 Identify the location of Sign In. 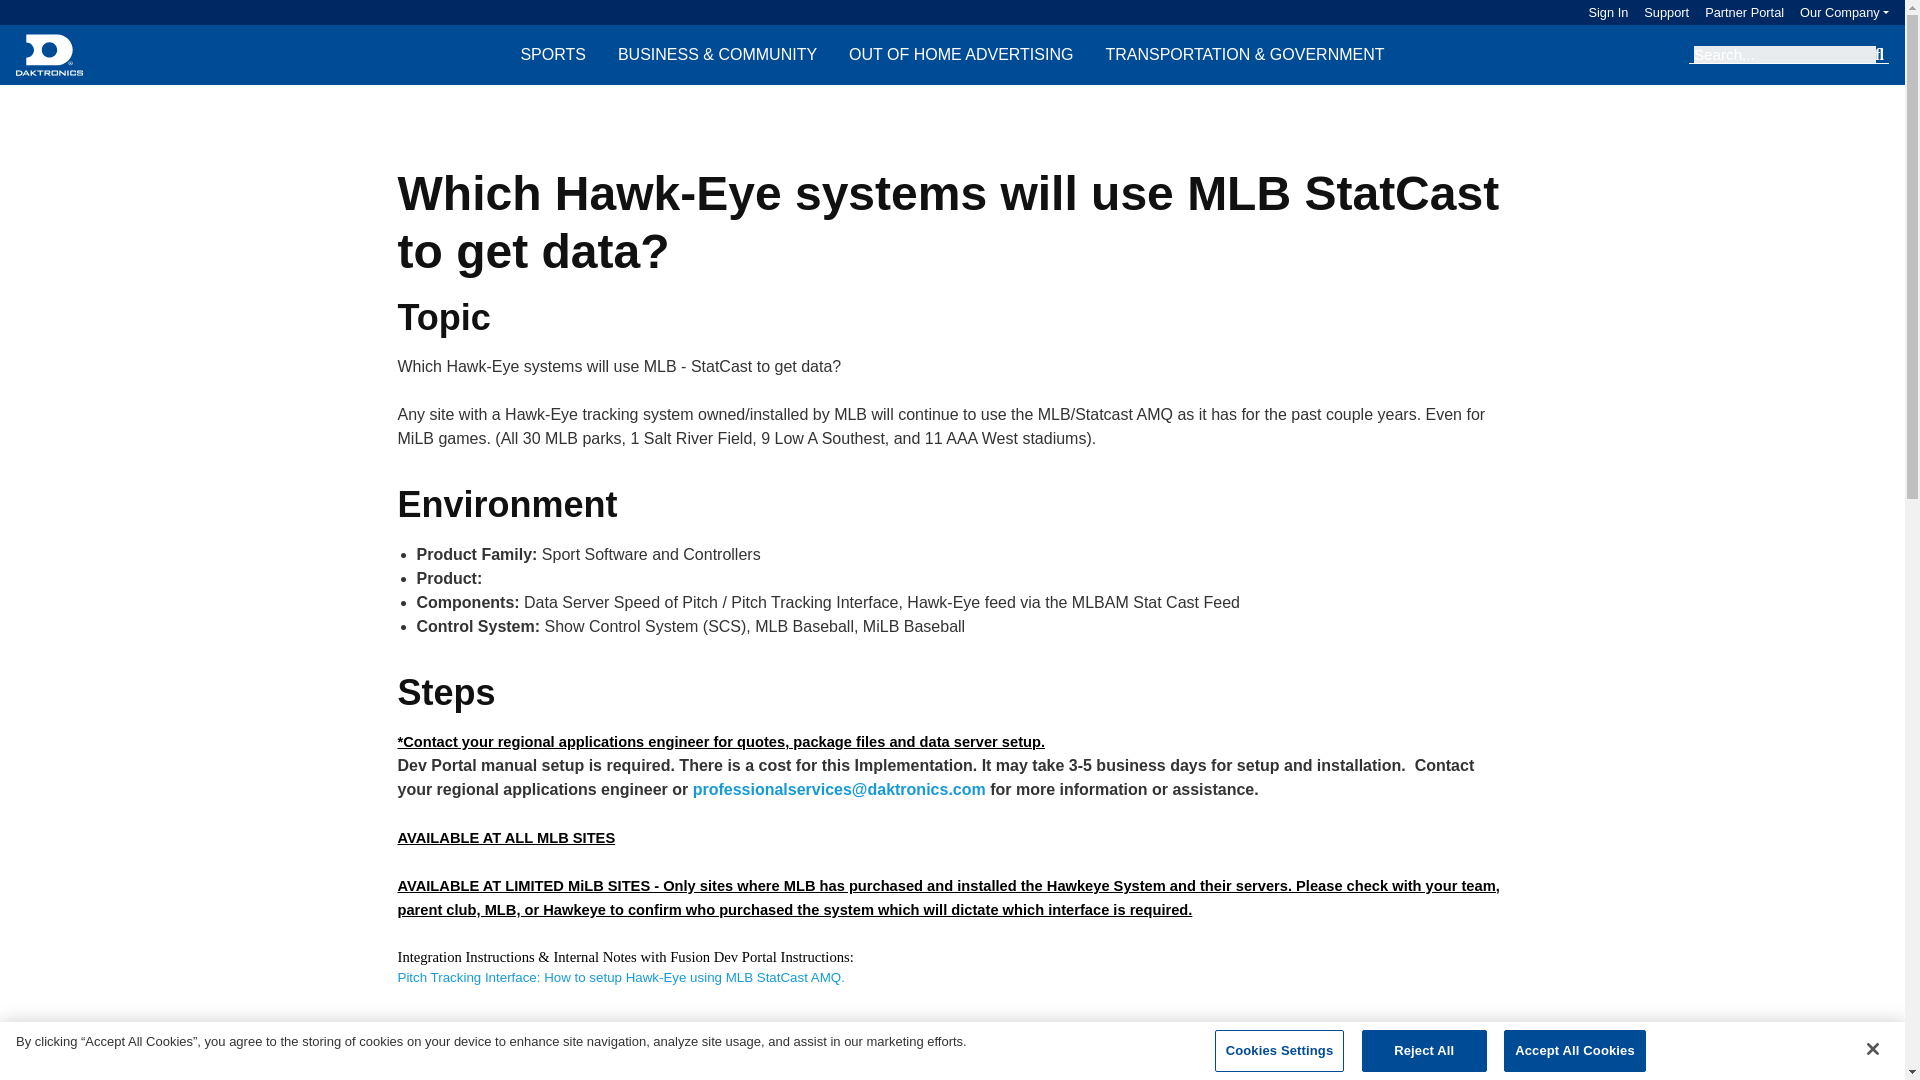
(1608, 12).